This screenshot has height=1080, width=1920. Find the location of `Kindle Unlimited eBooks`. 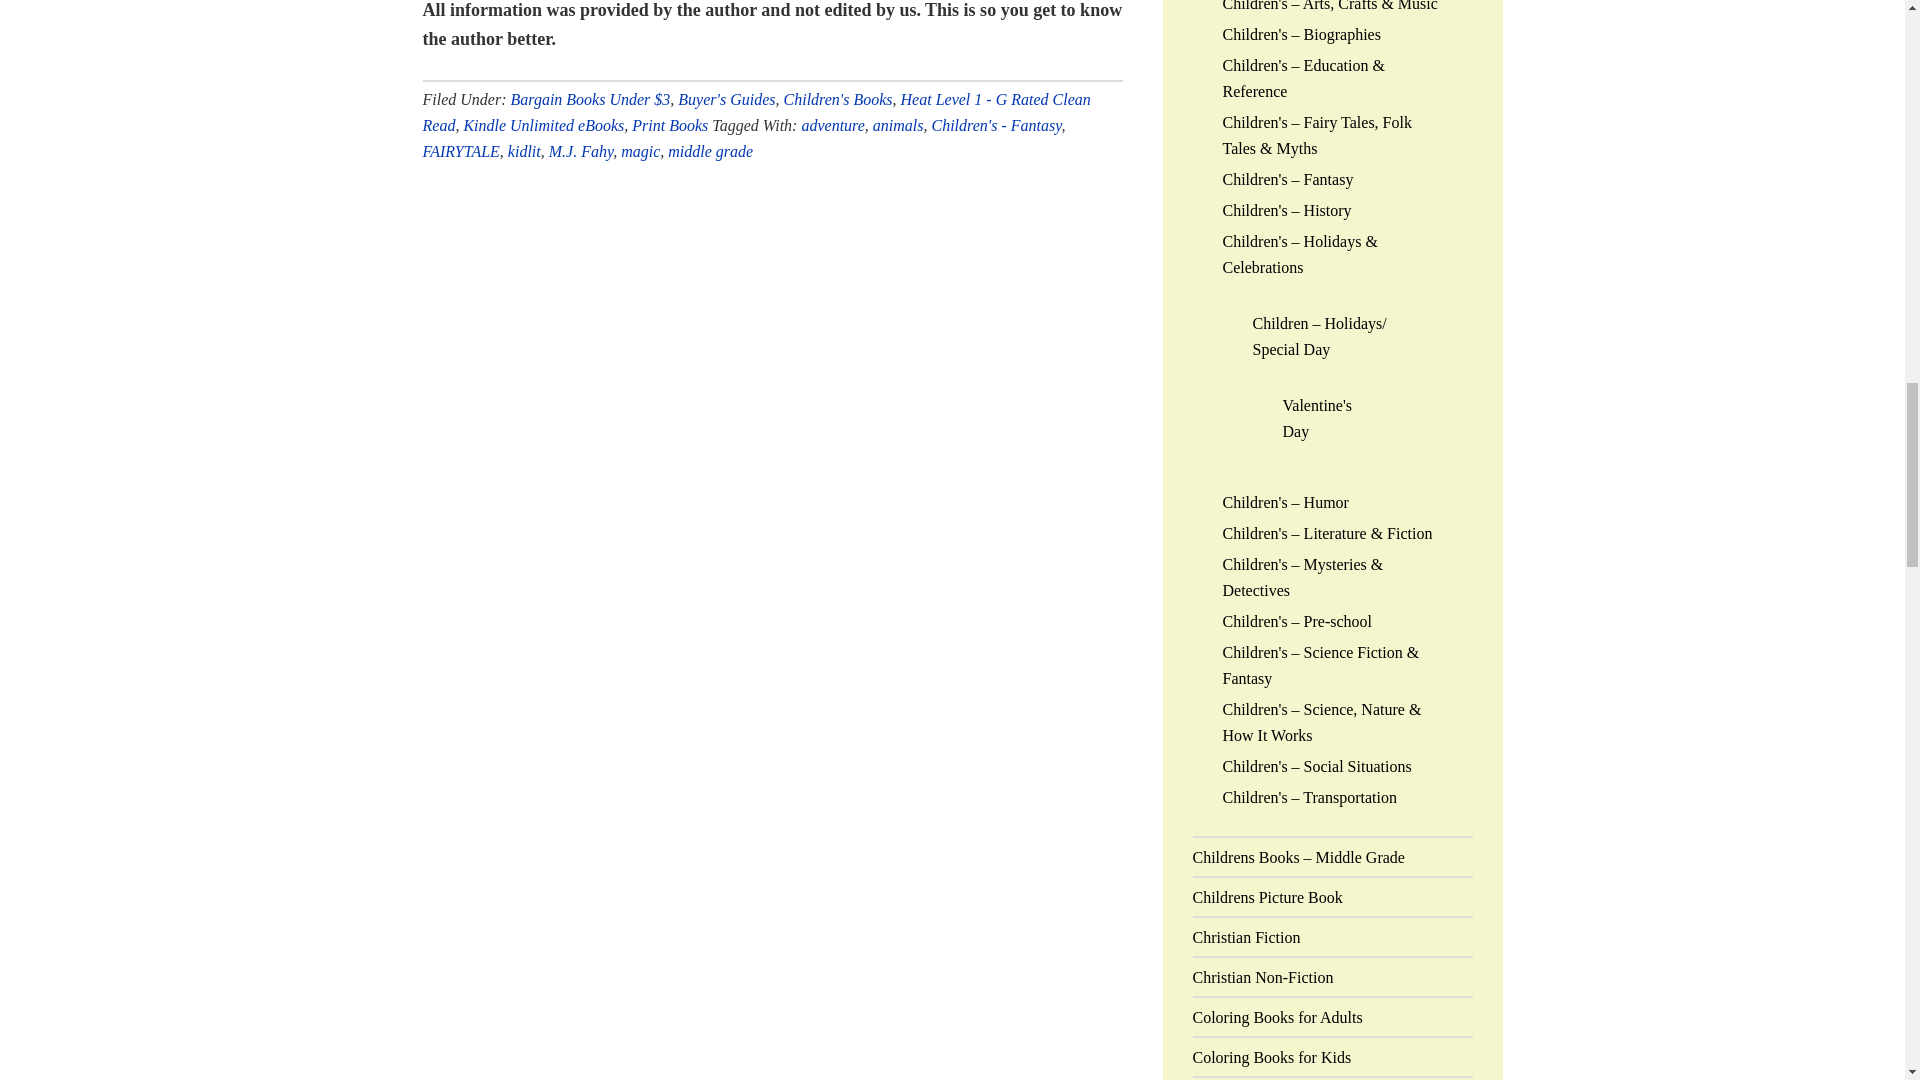

Kindle Unlimited eBooks is located at coordinates (543, 124).